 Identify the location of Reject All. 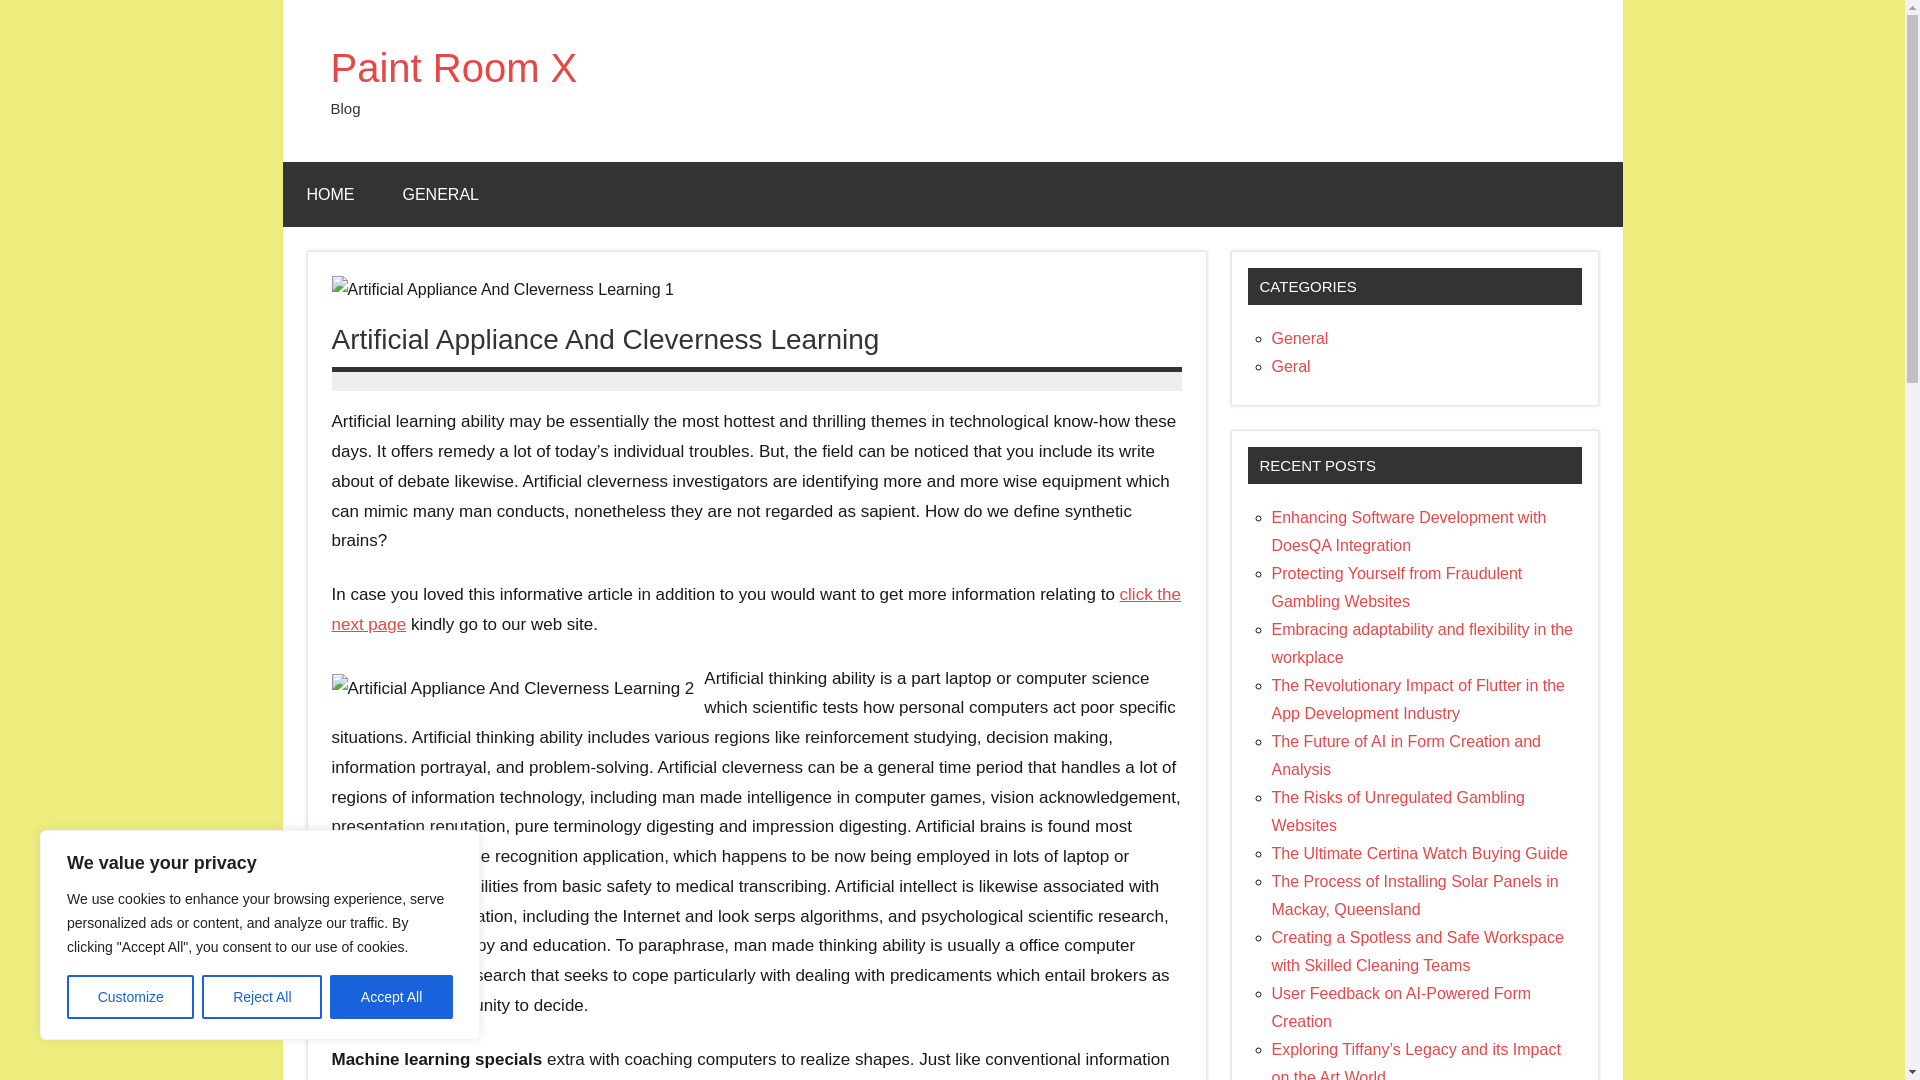
(262, 997).